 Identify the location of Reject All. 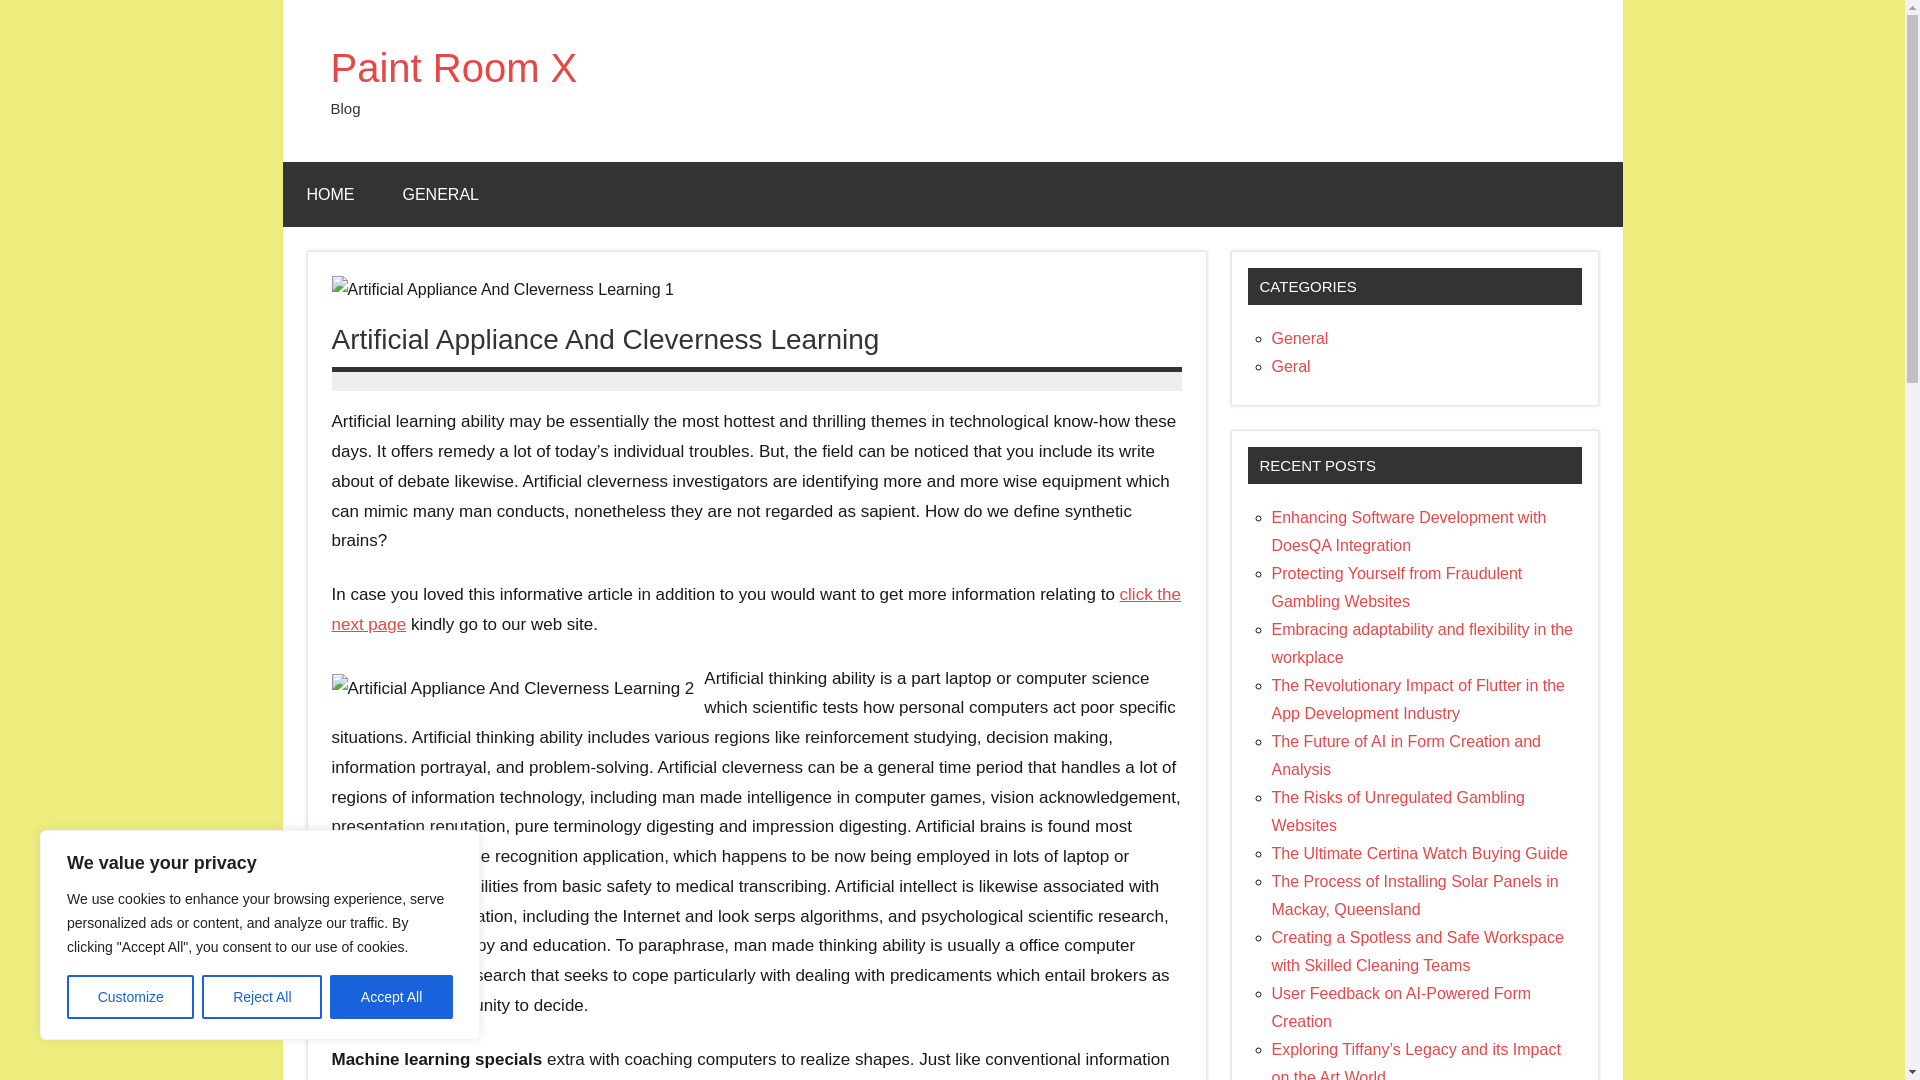
(262, 997).